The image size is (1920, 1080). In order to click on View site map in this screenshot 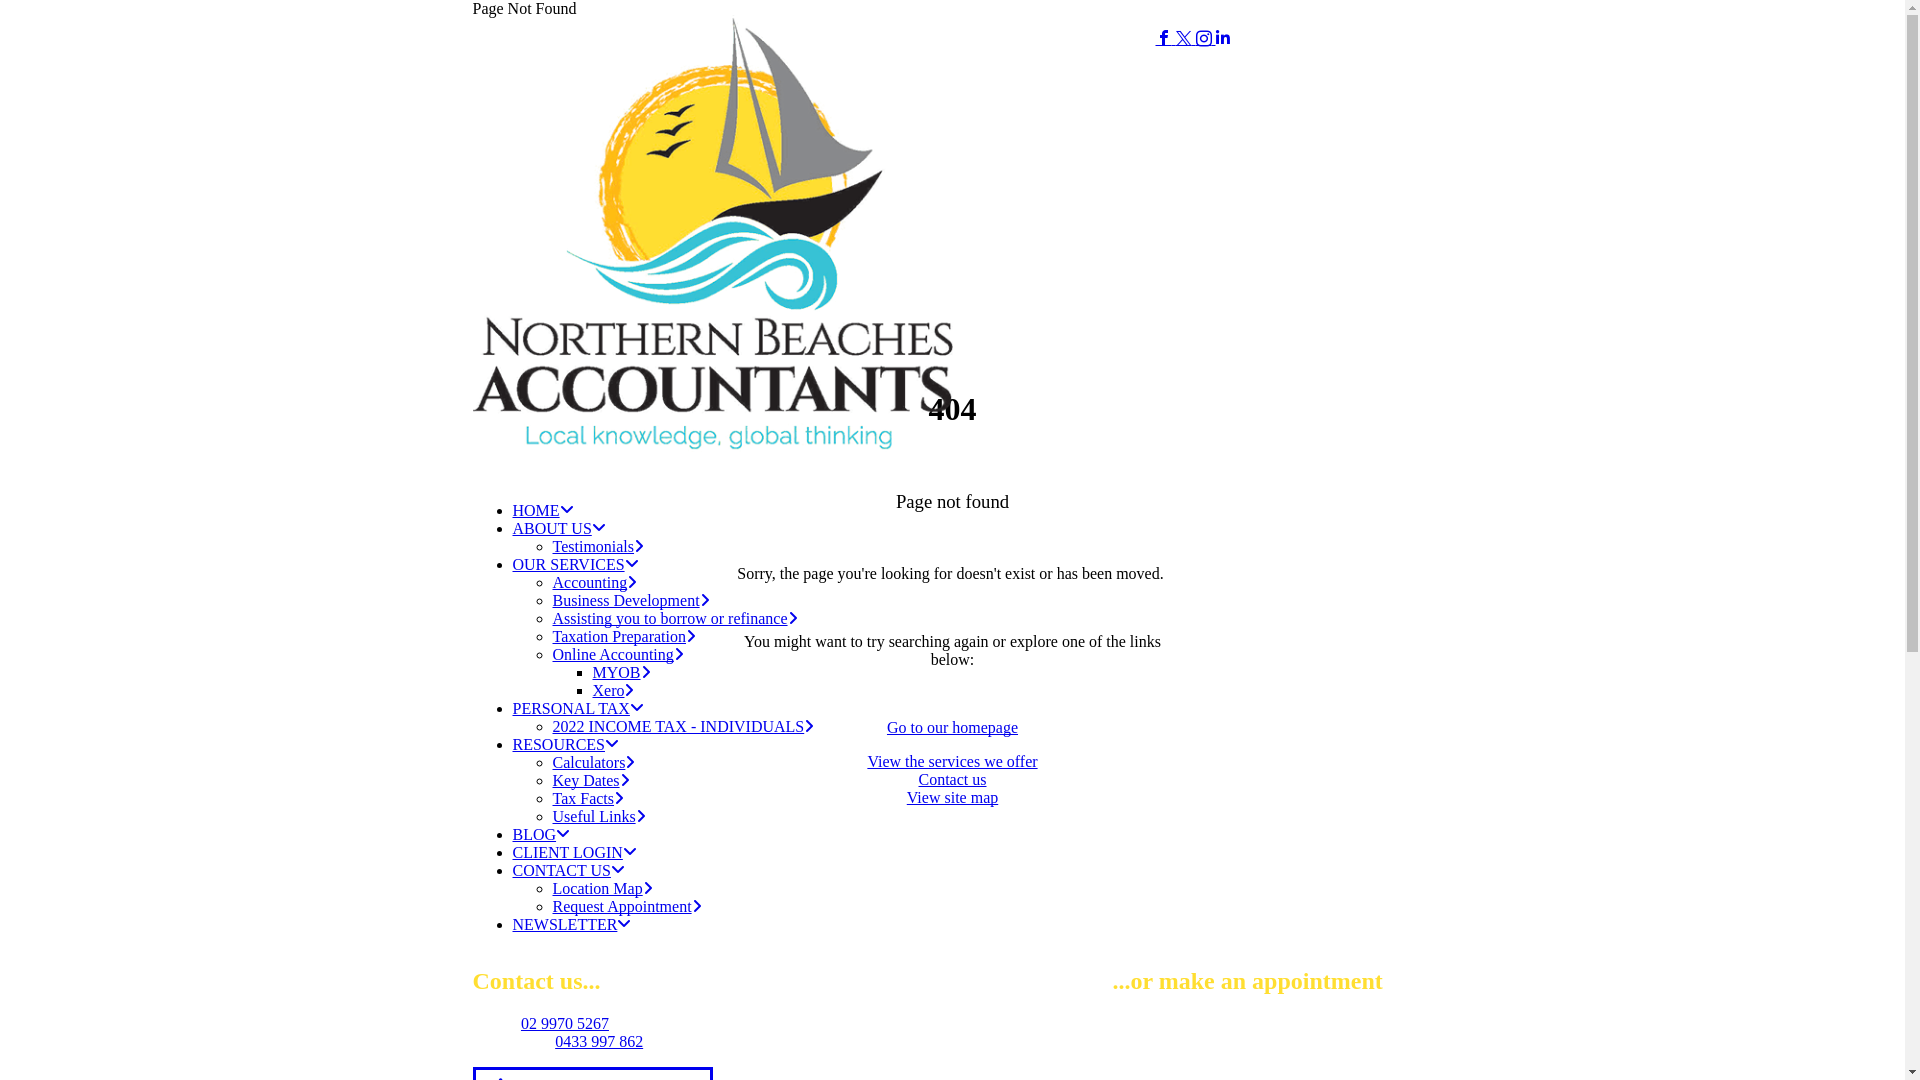, I will do `click(952, 798)`.